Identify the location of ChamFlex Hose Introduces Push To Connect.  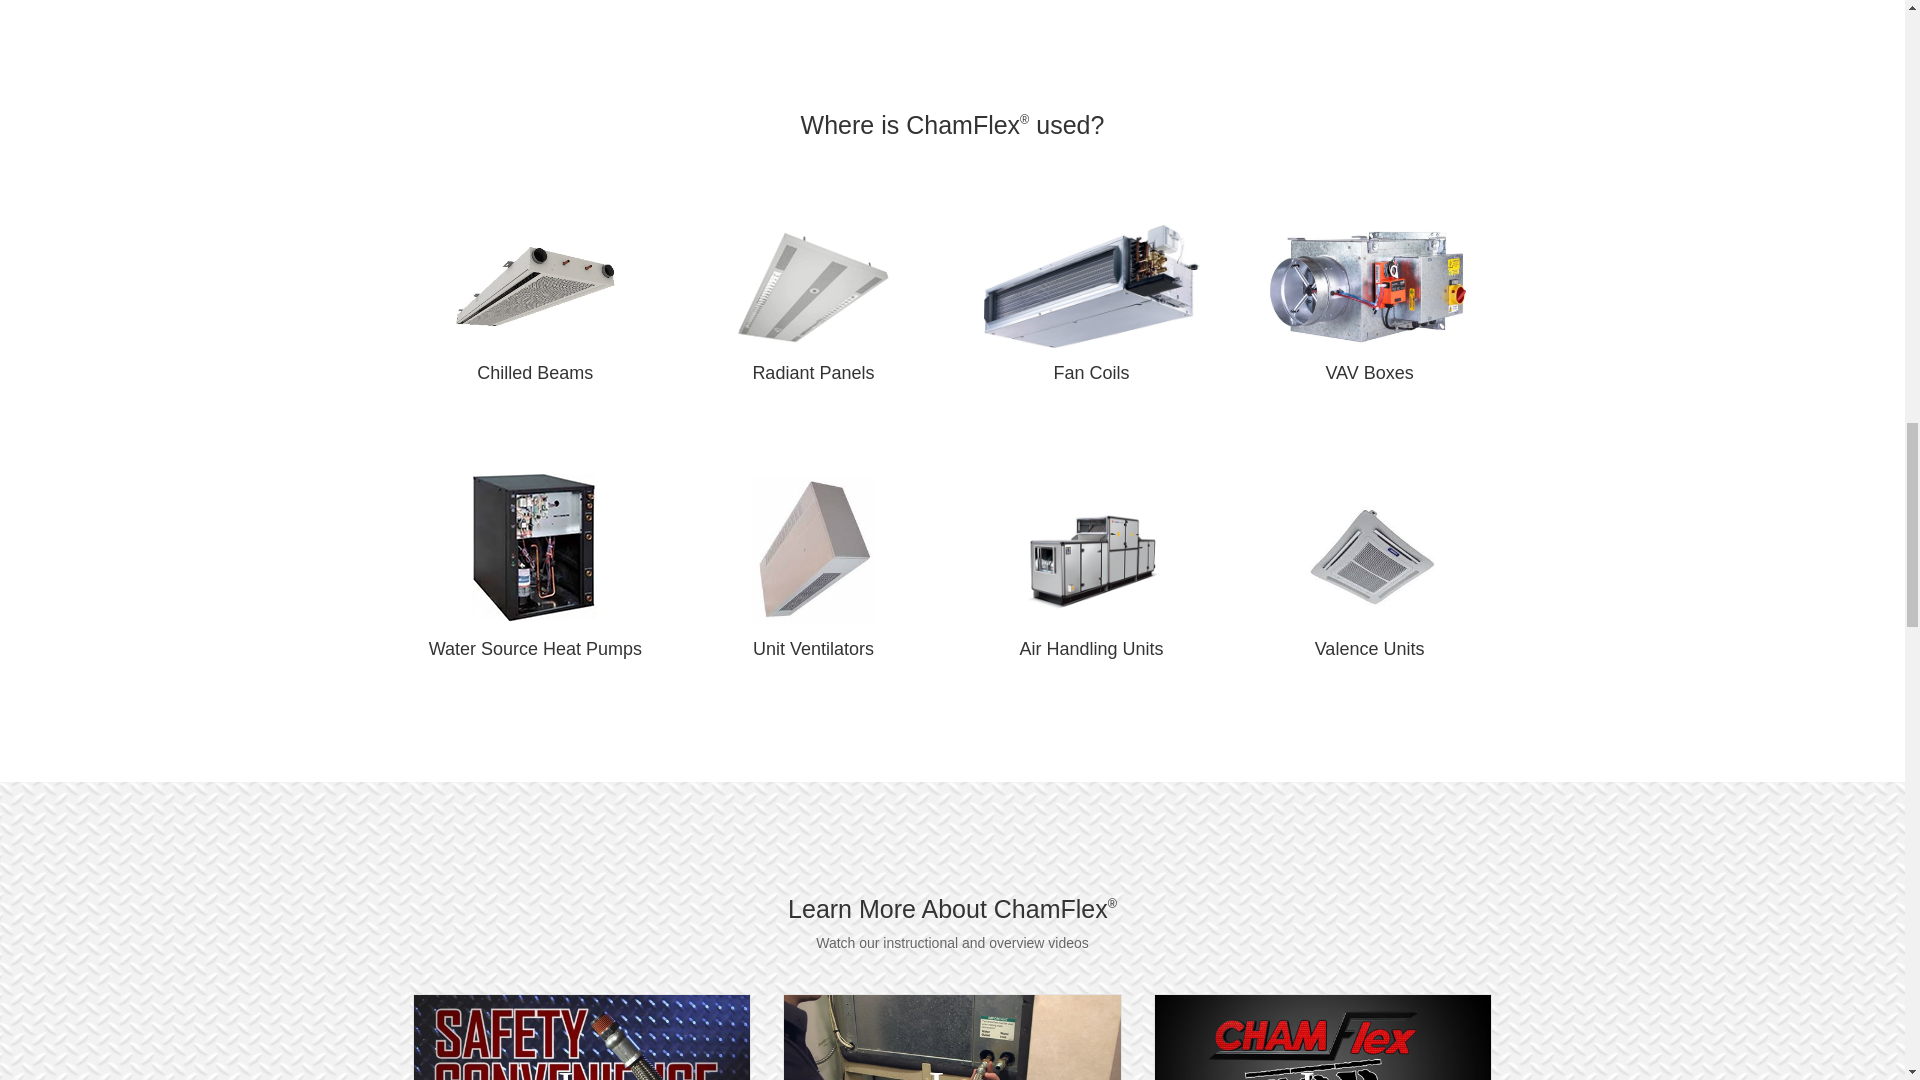
(582, 1037).